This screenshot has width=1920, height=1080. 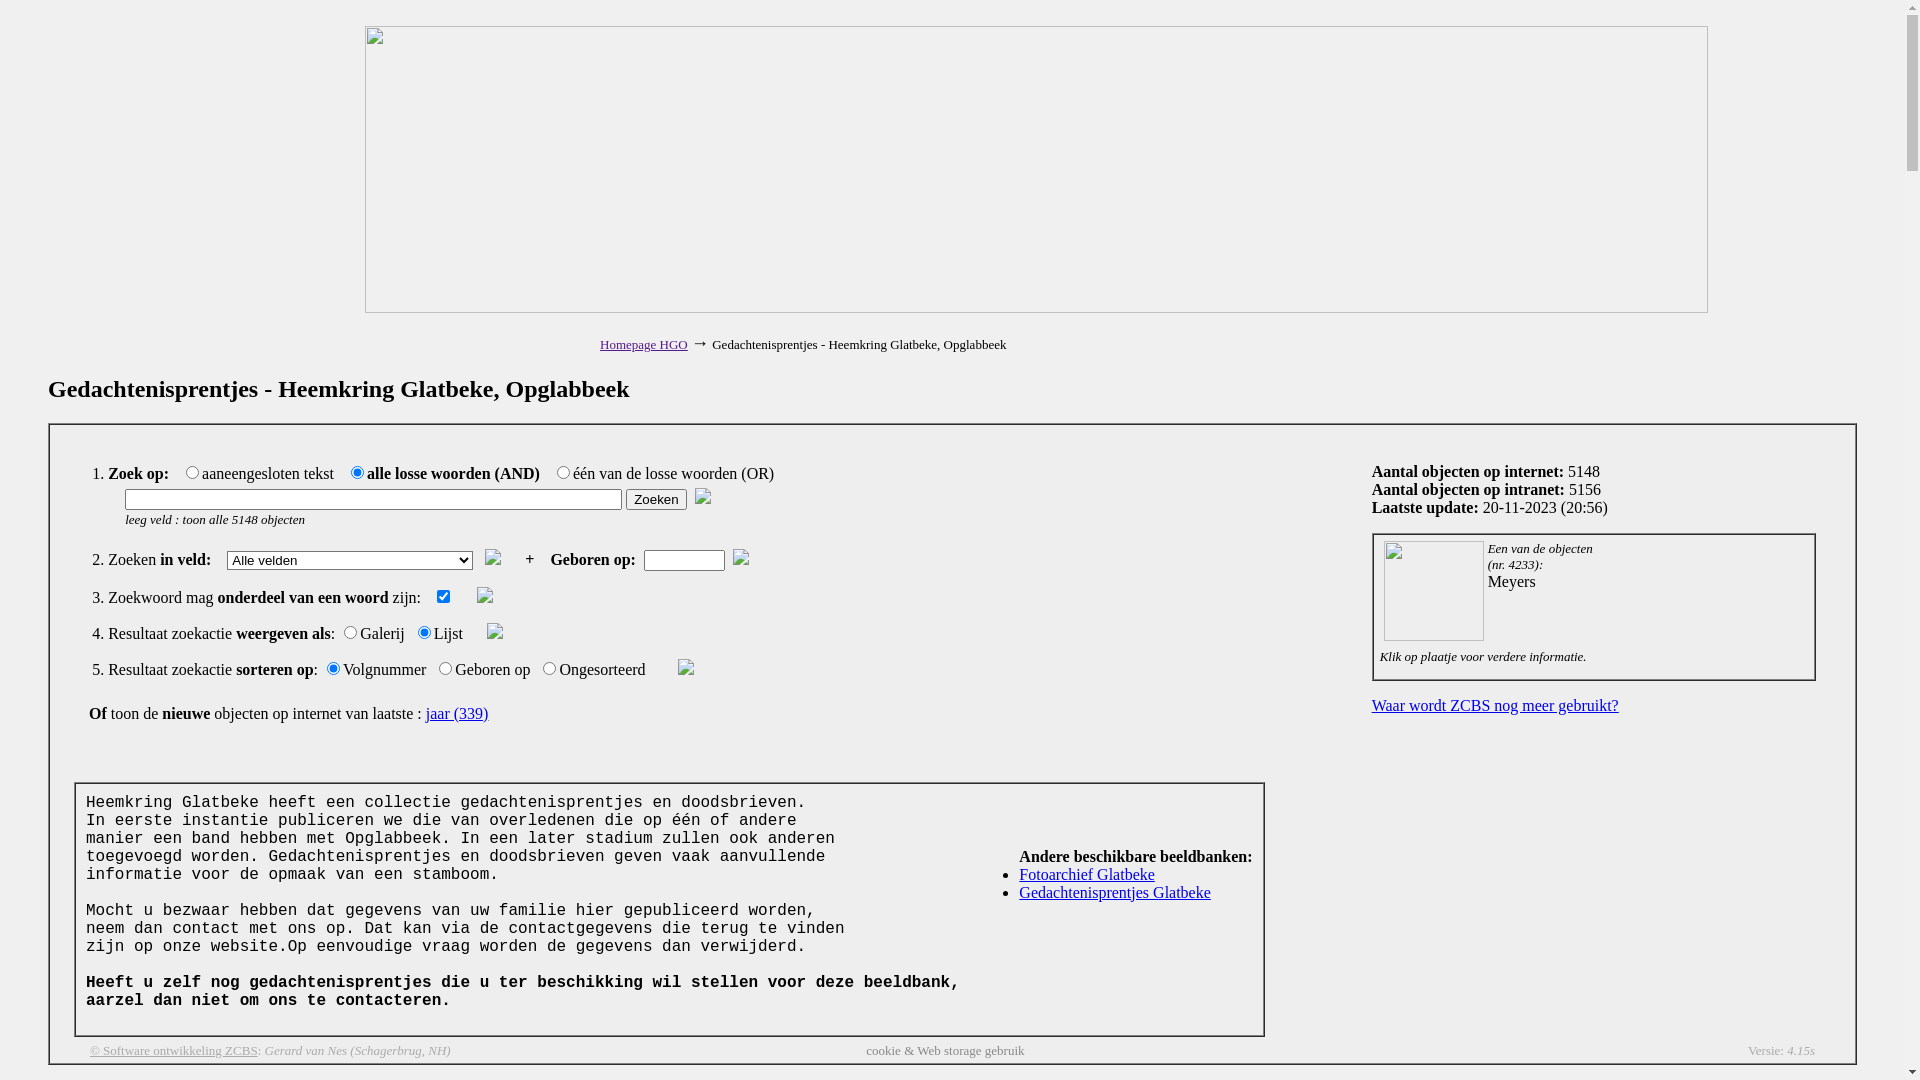 I want to click on Waar wordt ZCBS nog meer gebruikt?, so click(x=1496, y=706).